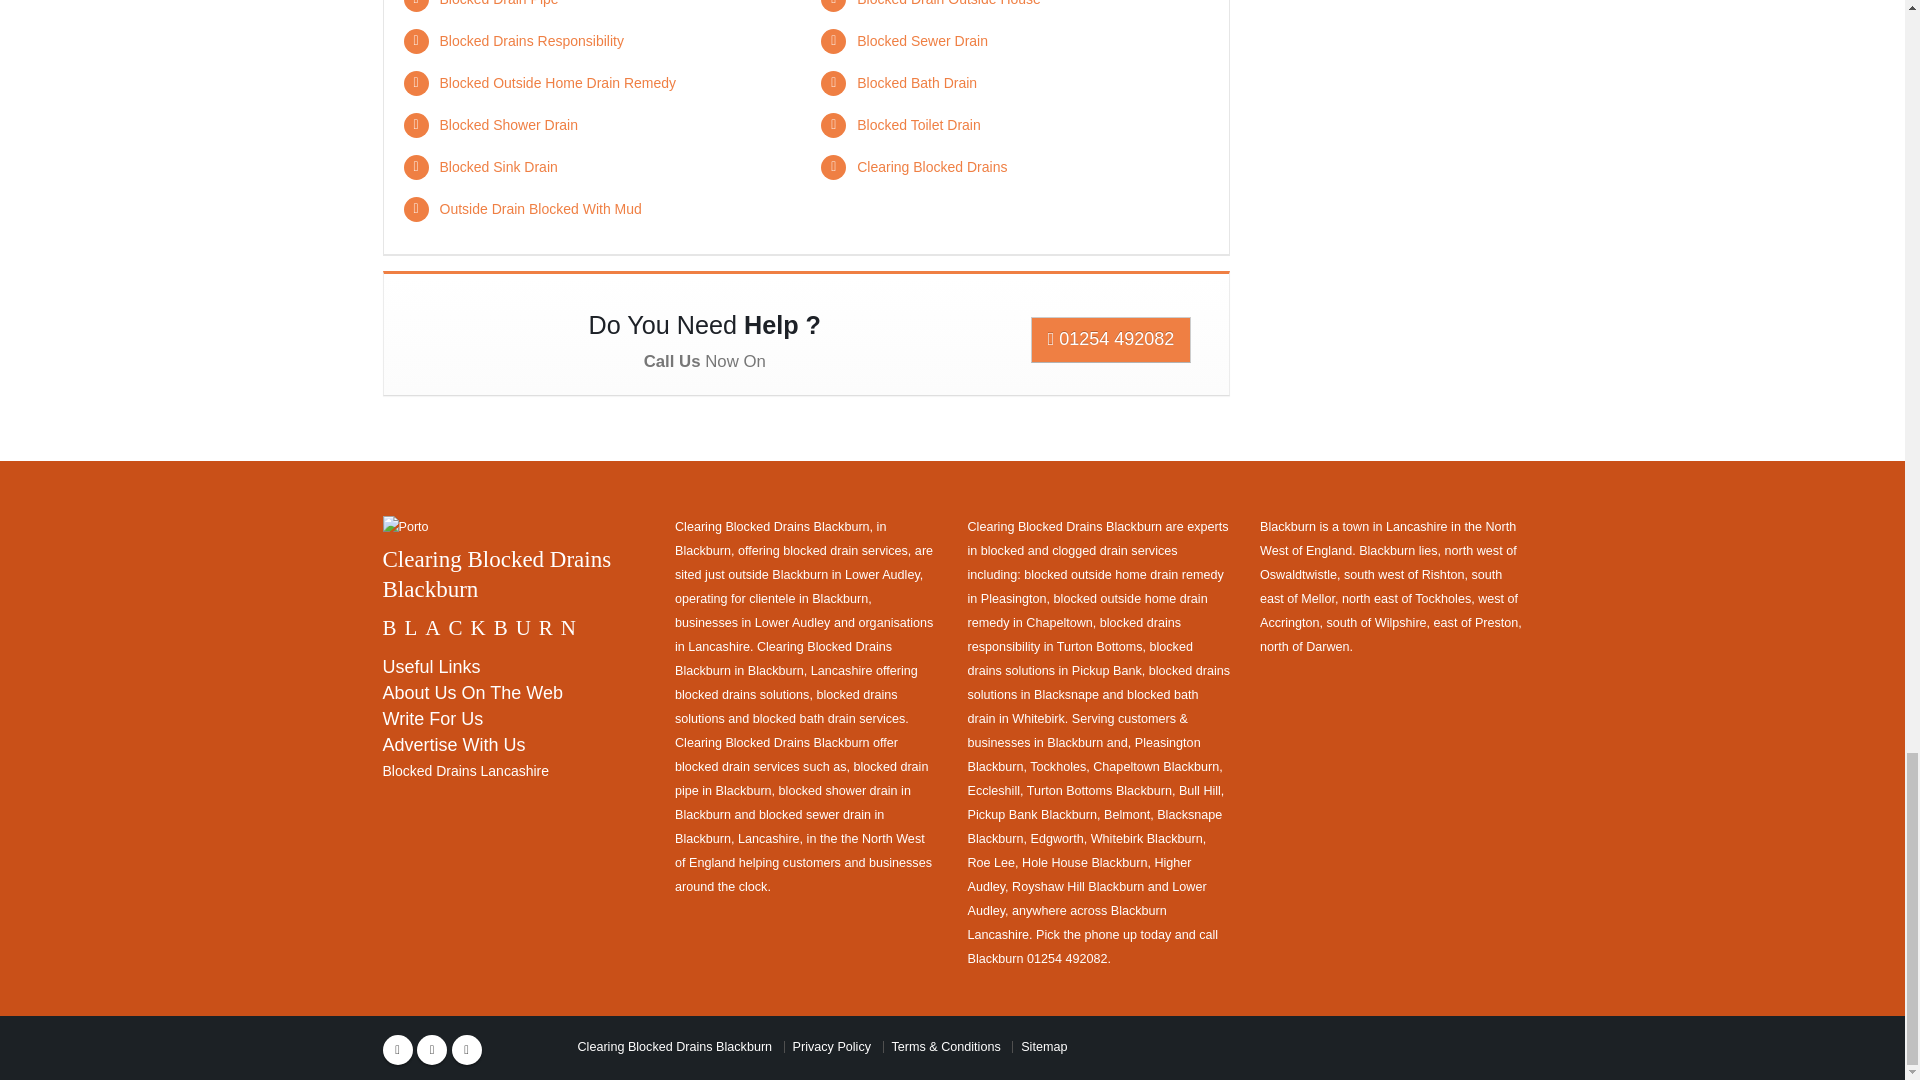 Image resolution: width=1920 pixels, height=1080 pixels. What do you see at coordinates (1112, 340) in the screenshot?
I see `01254 492082` at bounding box center [1112, 340].